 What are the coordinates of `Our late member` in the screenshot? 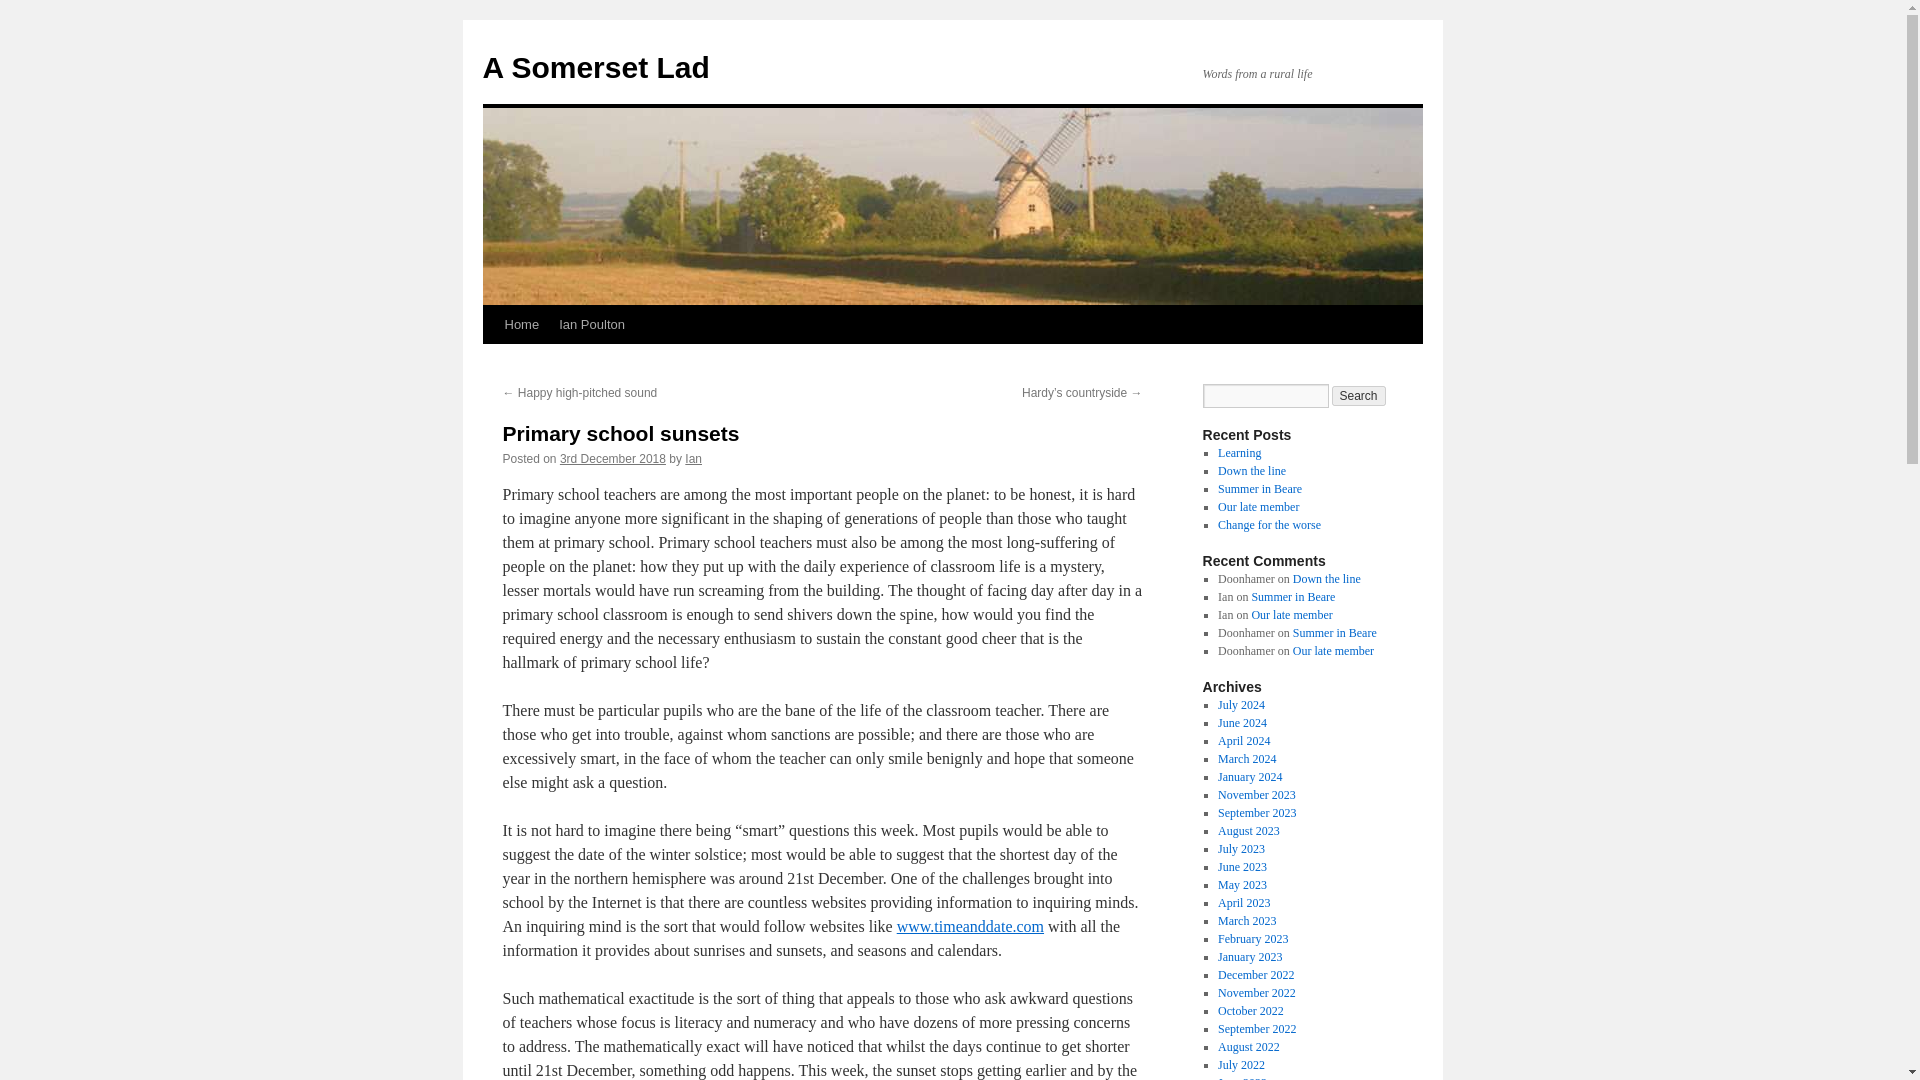 It's located at (1333, 650).